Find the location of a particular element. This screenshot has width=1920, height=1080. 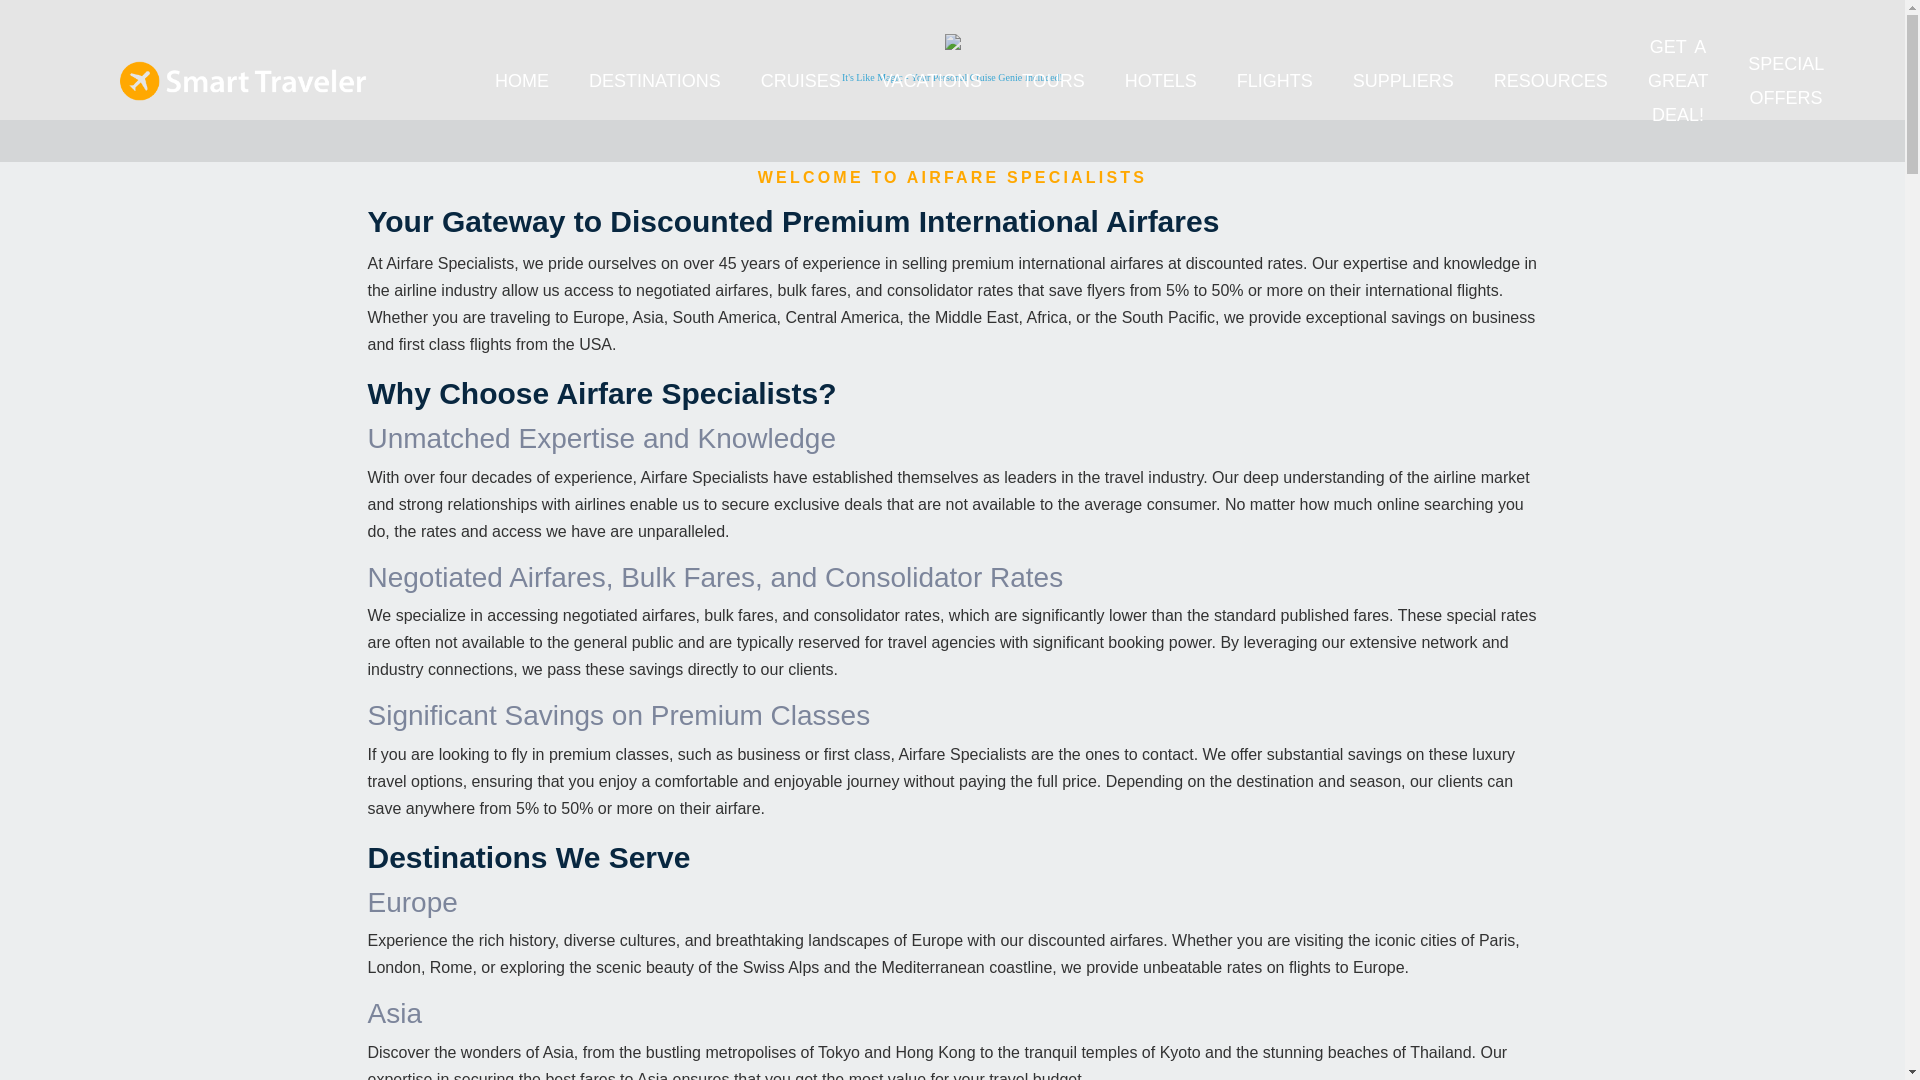

CRUISES is located at coordinates (800, 80).